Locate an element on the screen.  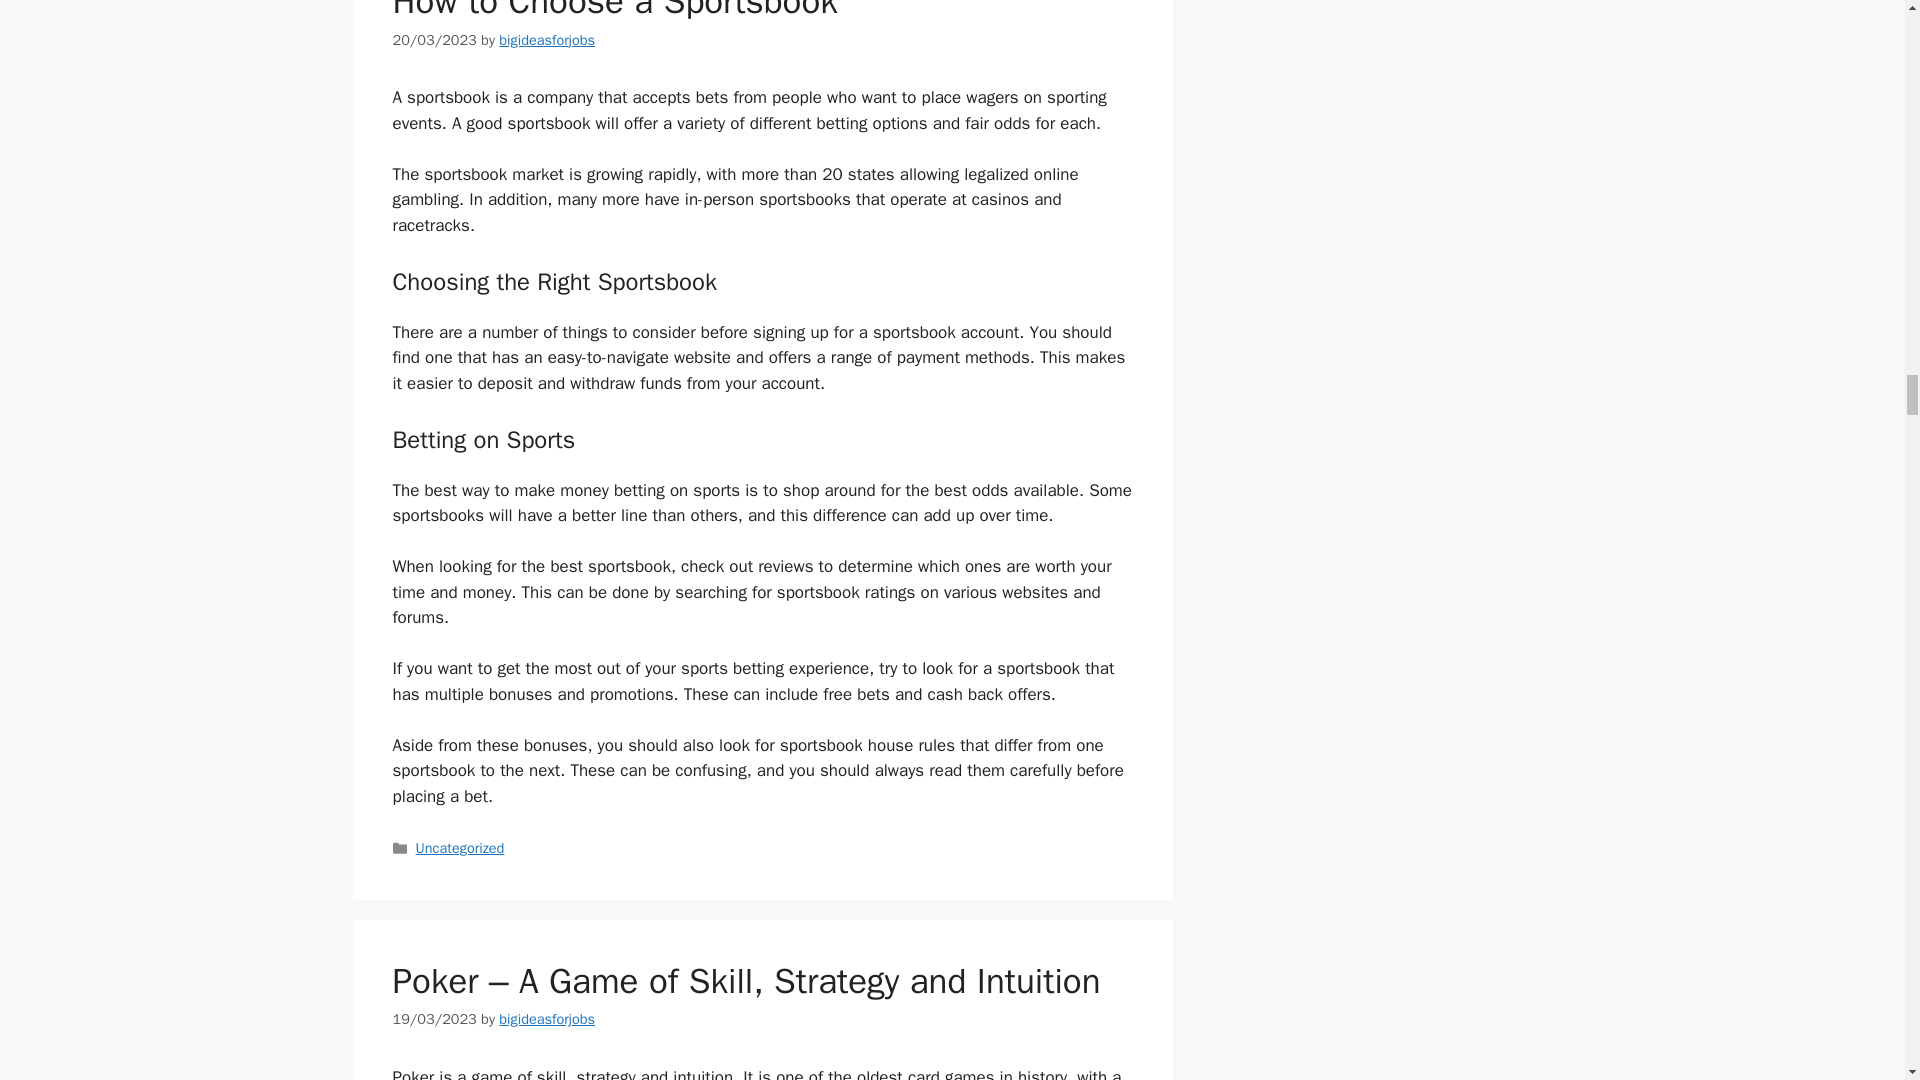
Uncategorized is located at coordinates (460, 848).